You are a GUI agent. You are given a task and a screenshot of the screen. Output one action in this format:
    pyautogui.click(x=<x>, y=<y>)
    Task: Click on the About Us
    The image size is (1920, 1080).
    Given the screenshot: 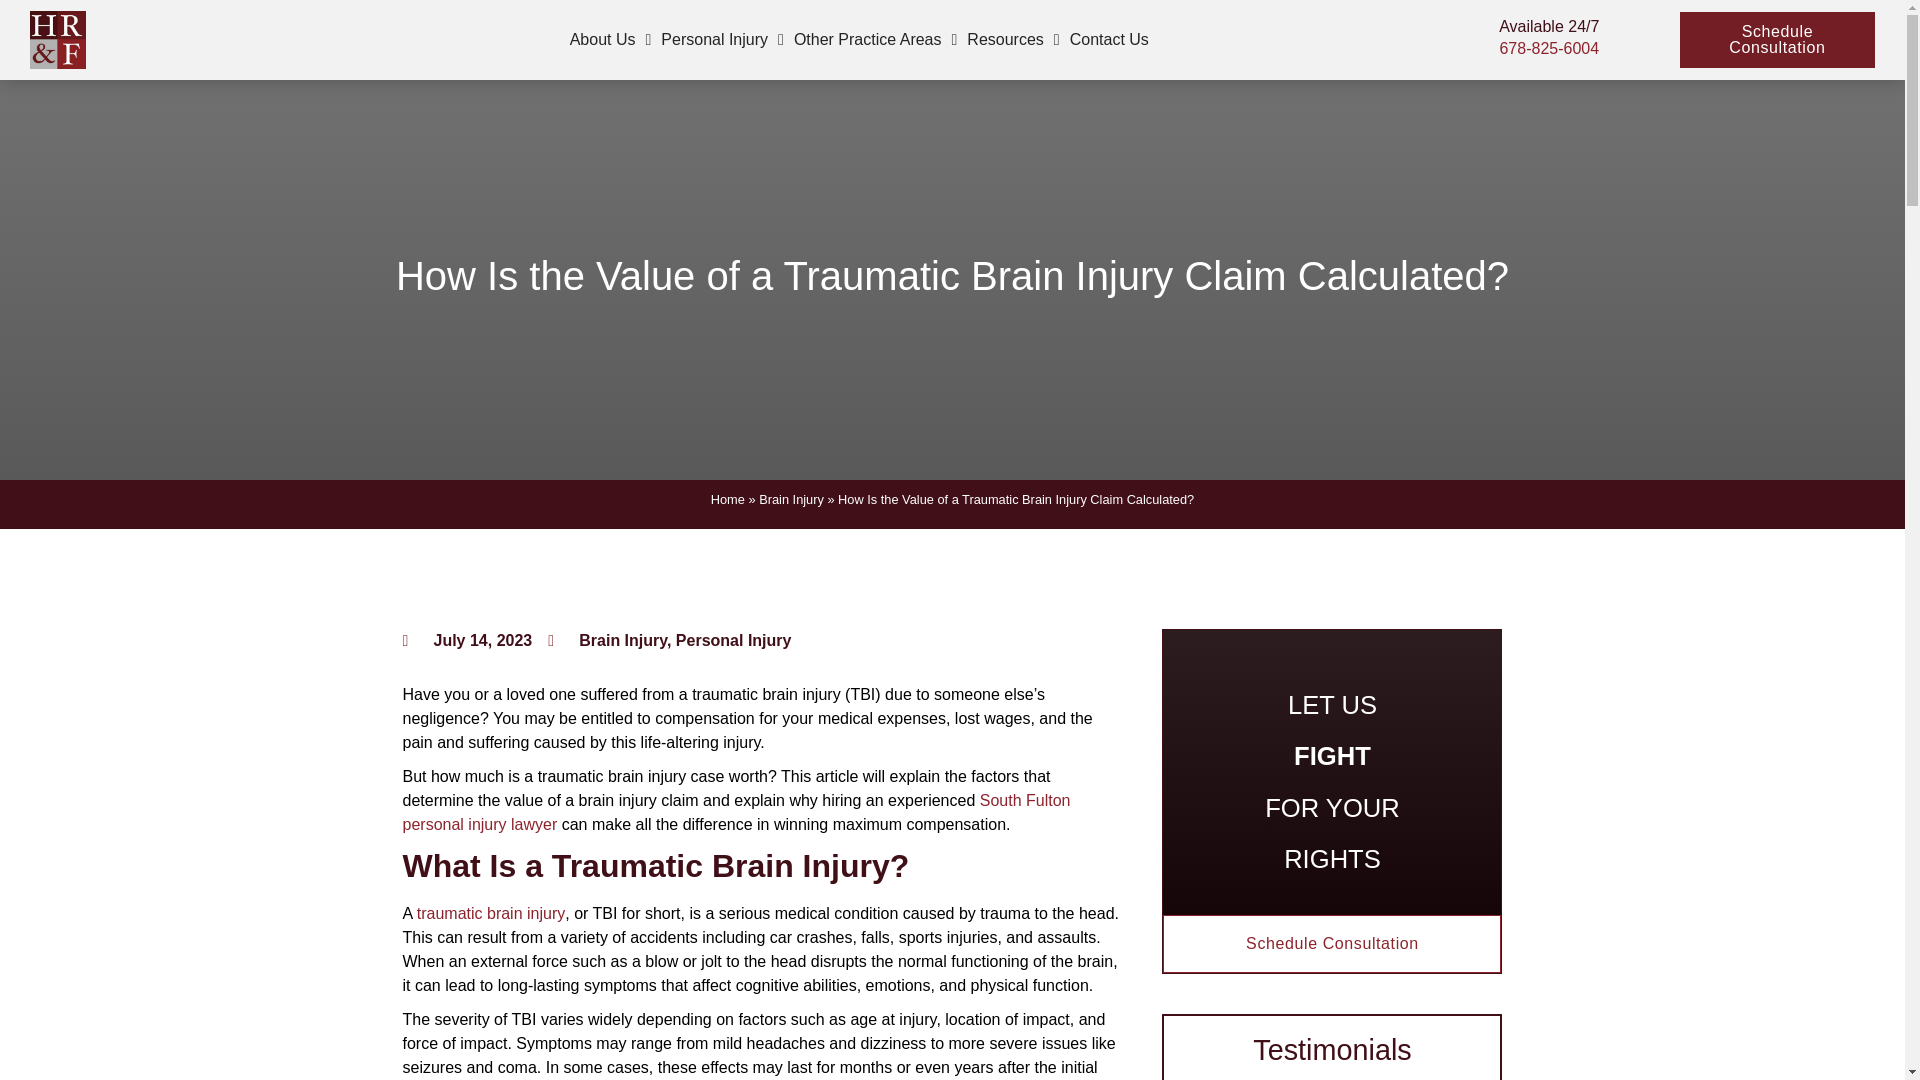 What is the action you would take?
    pyautogui.click(x=610, y=40)
    